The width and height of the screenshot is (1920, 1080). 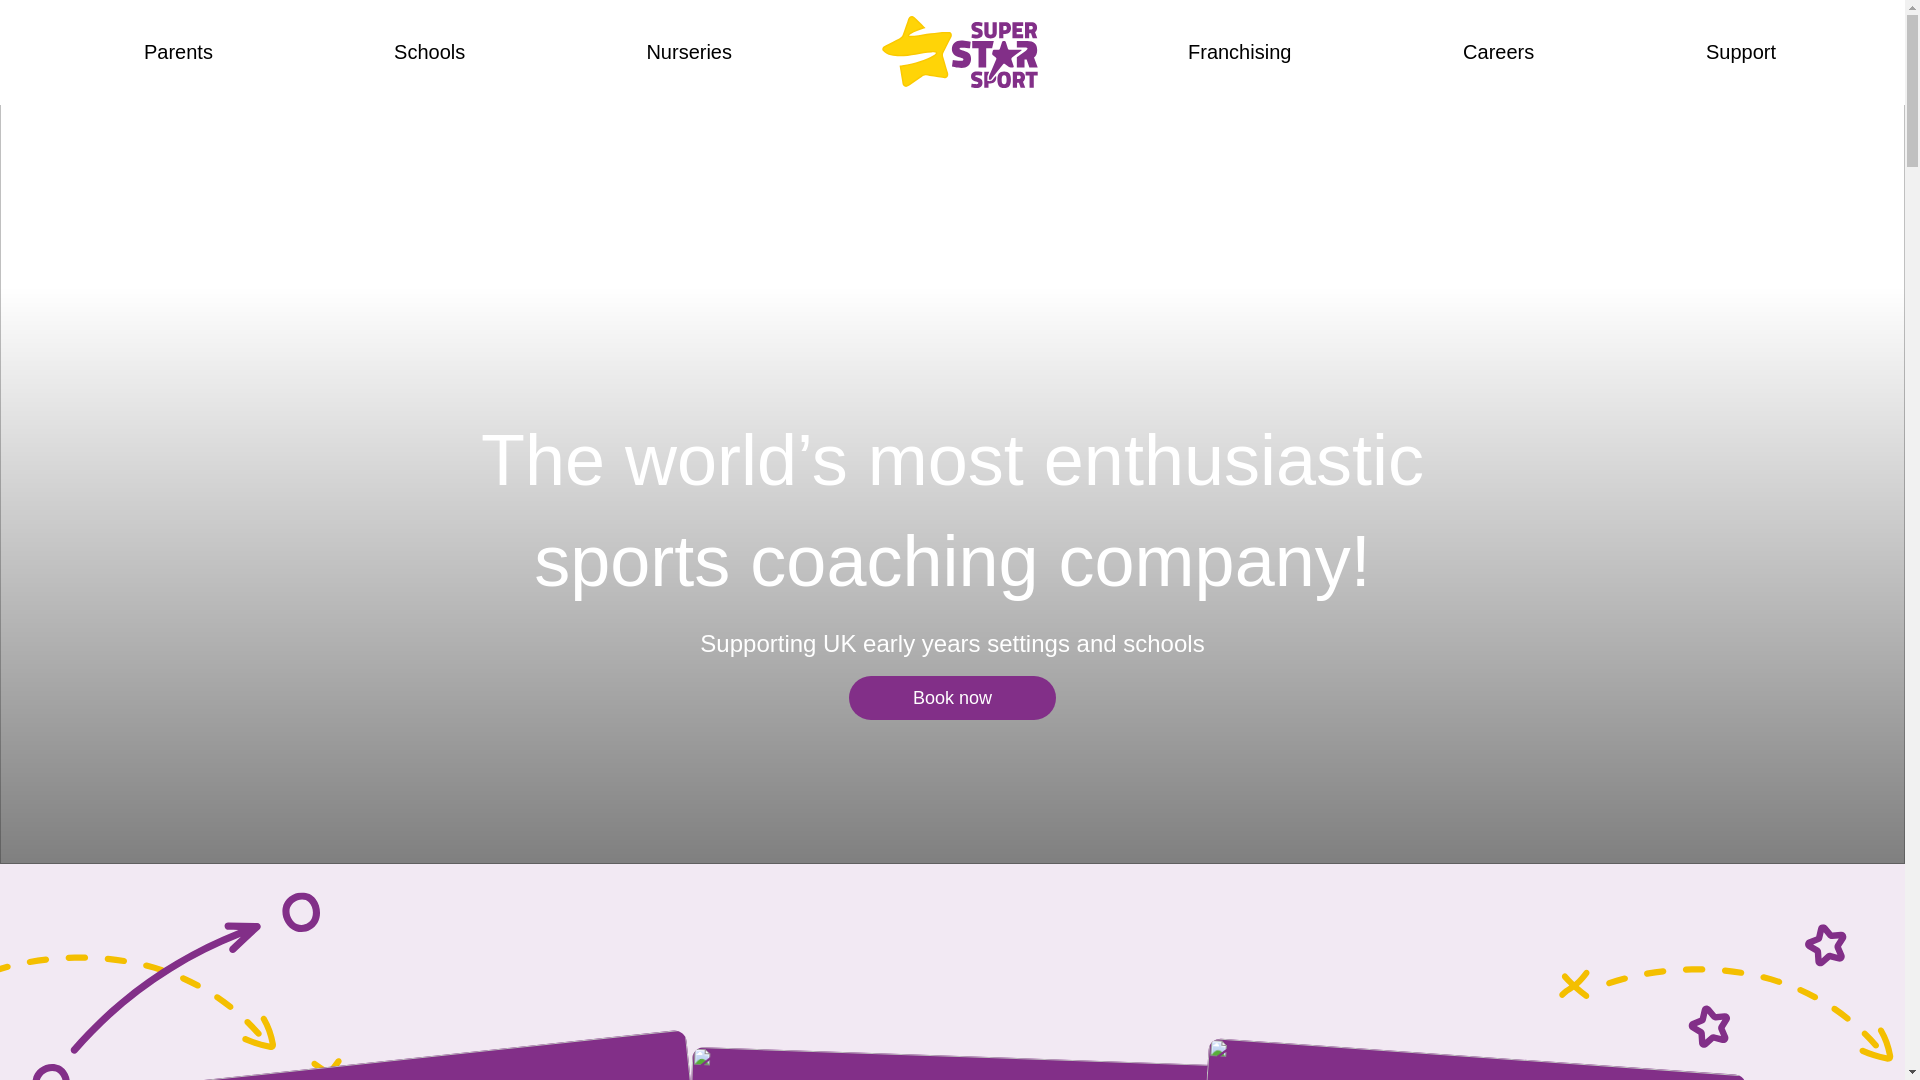 What do you see at coordinates (943, 1063) in the screenshot?
I see `Schools page-parents page-min` at bounding box center [943, 1063].